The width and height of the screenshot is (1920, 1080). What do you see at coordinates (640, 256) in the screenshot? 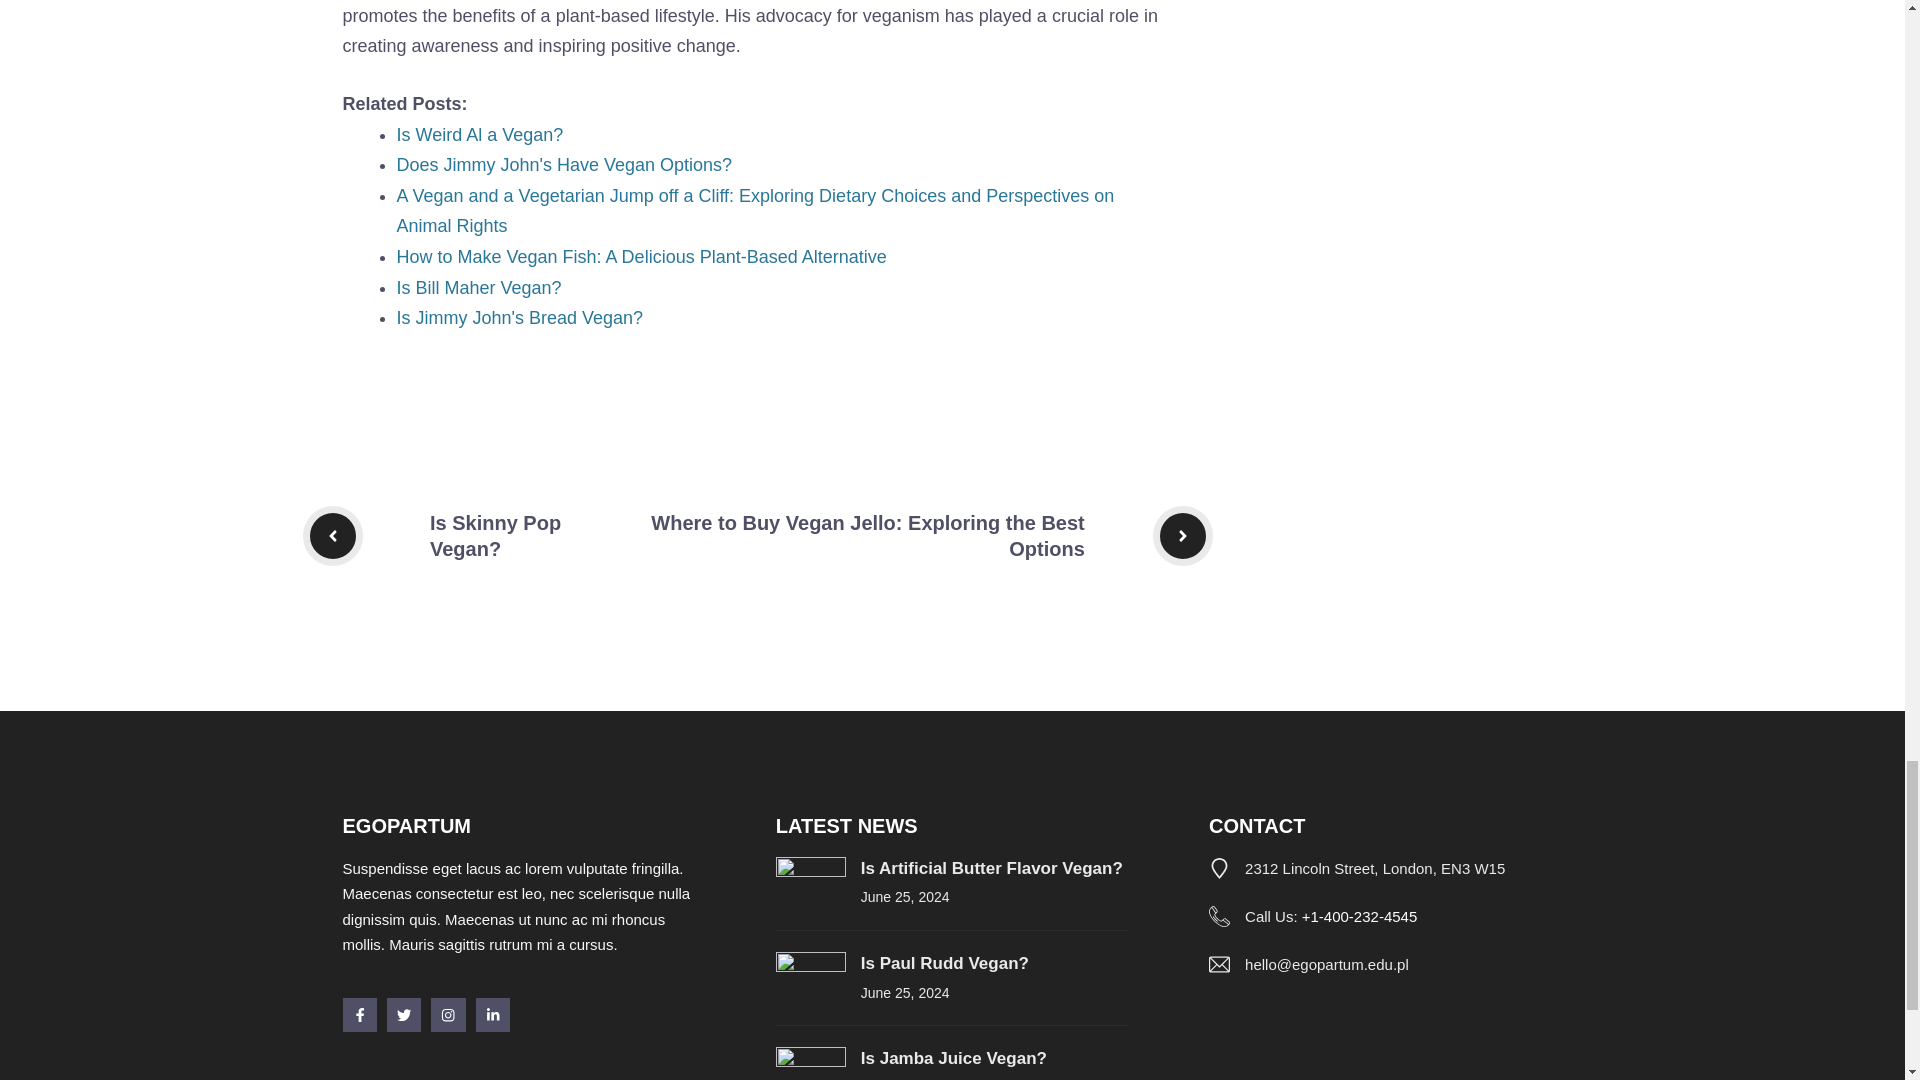
I see `How to Make Vegan Fish: A Delicious Plant-Based Alternative` at bounding box center [640, 256].